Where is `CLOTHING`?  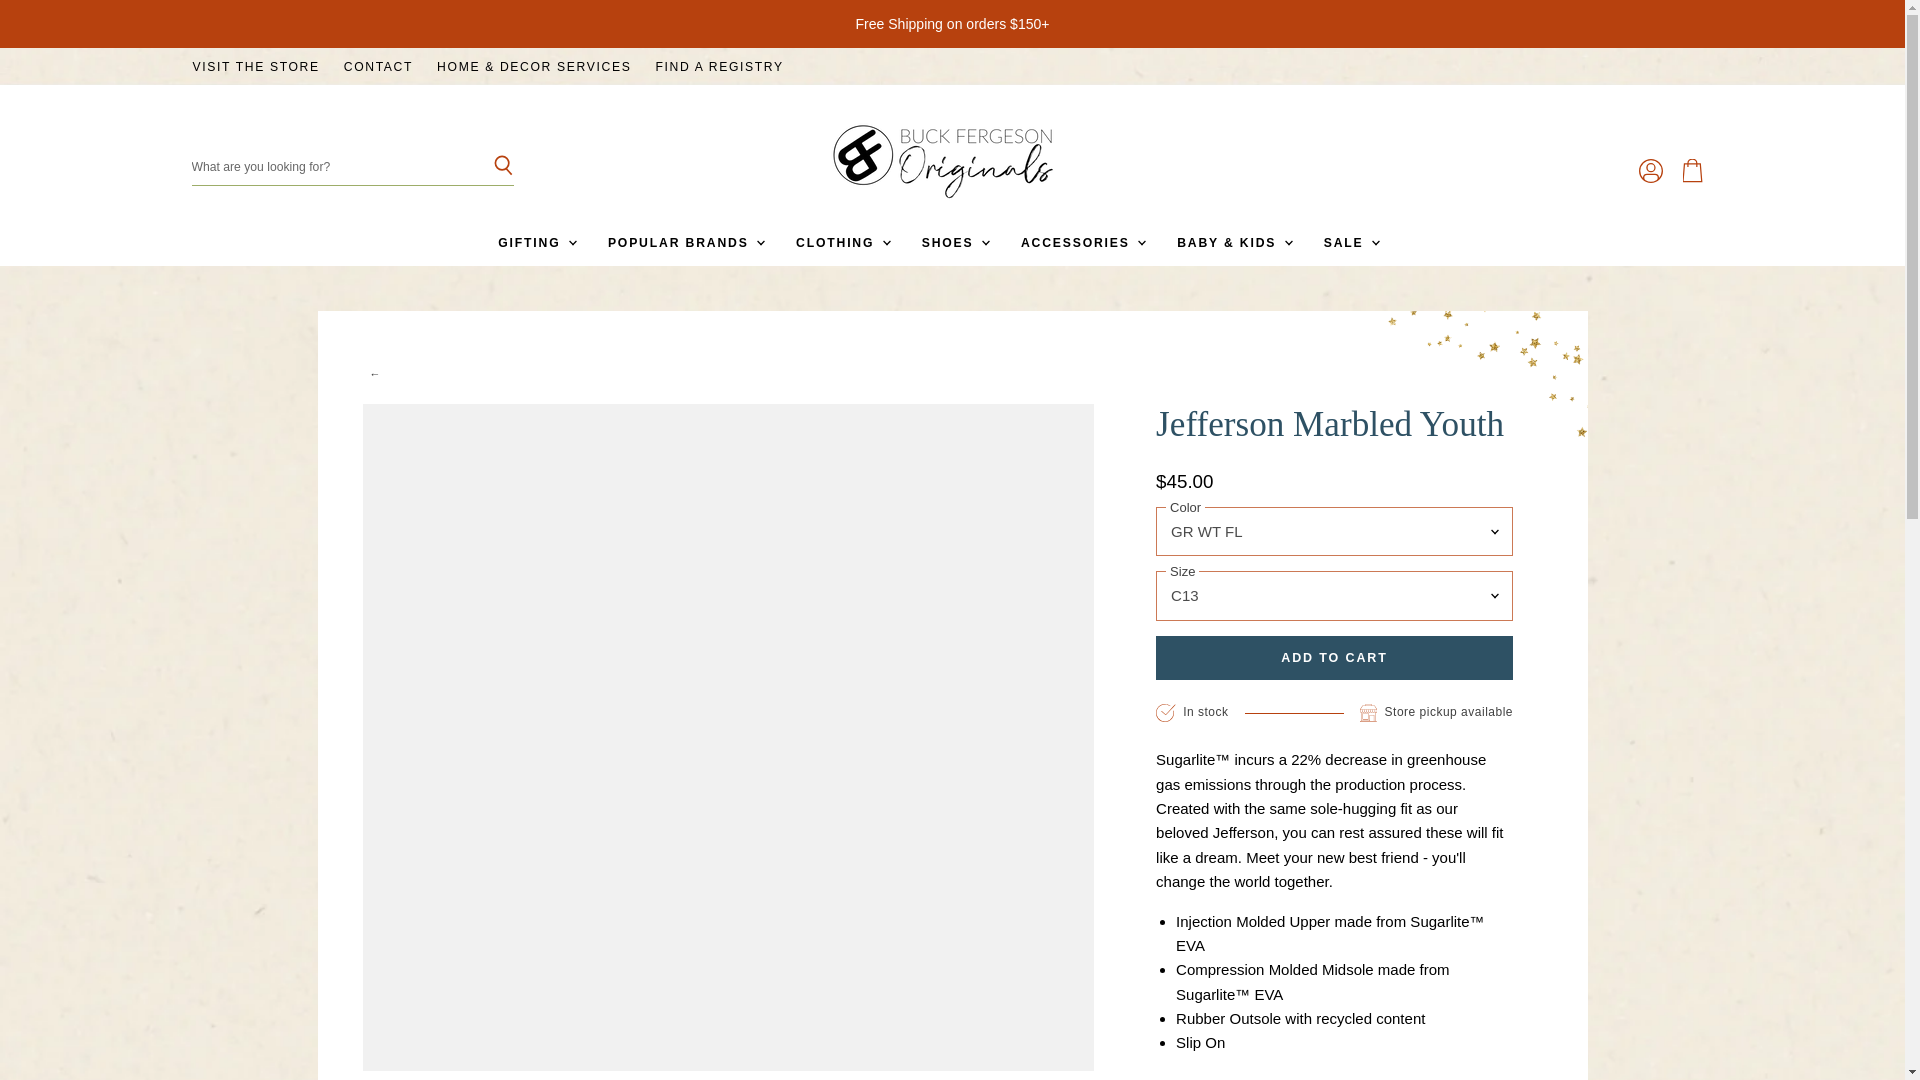 CLOTHING is located at coordinates (842, 242).